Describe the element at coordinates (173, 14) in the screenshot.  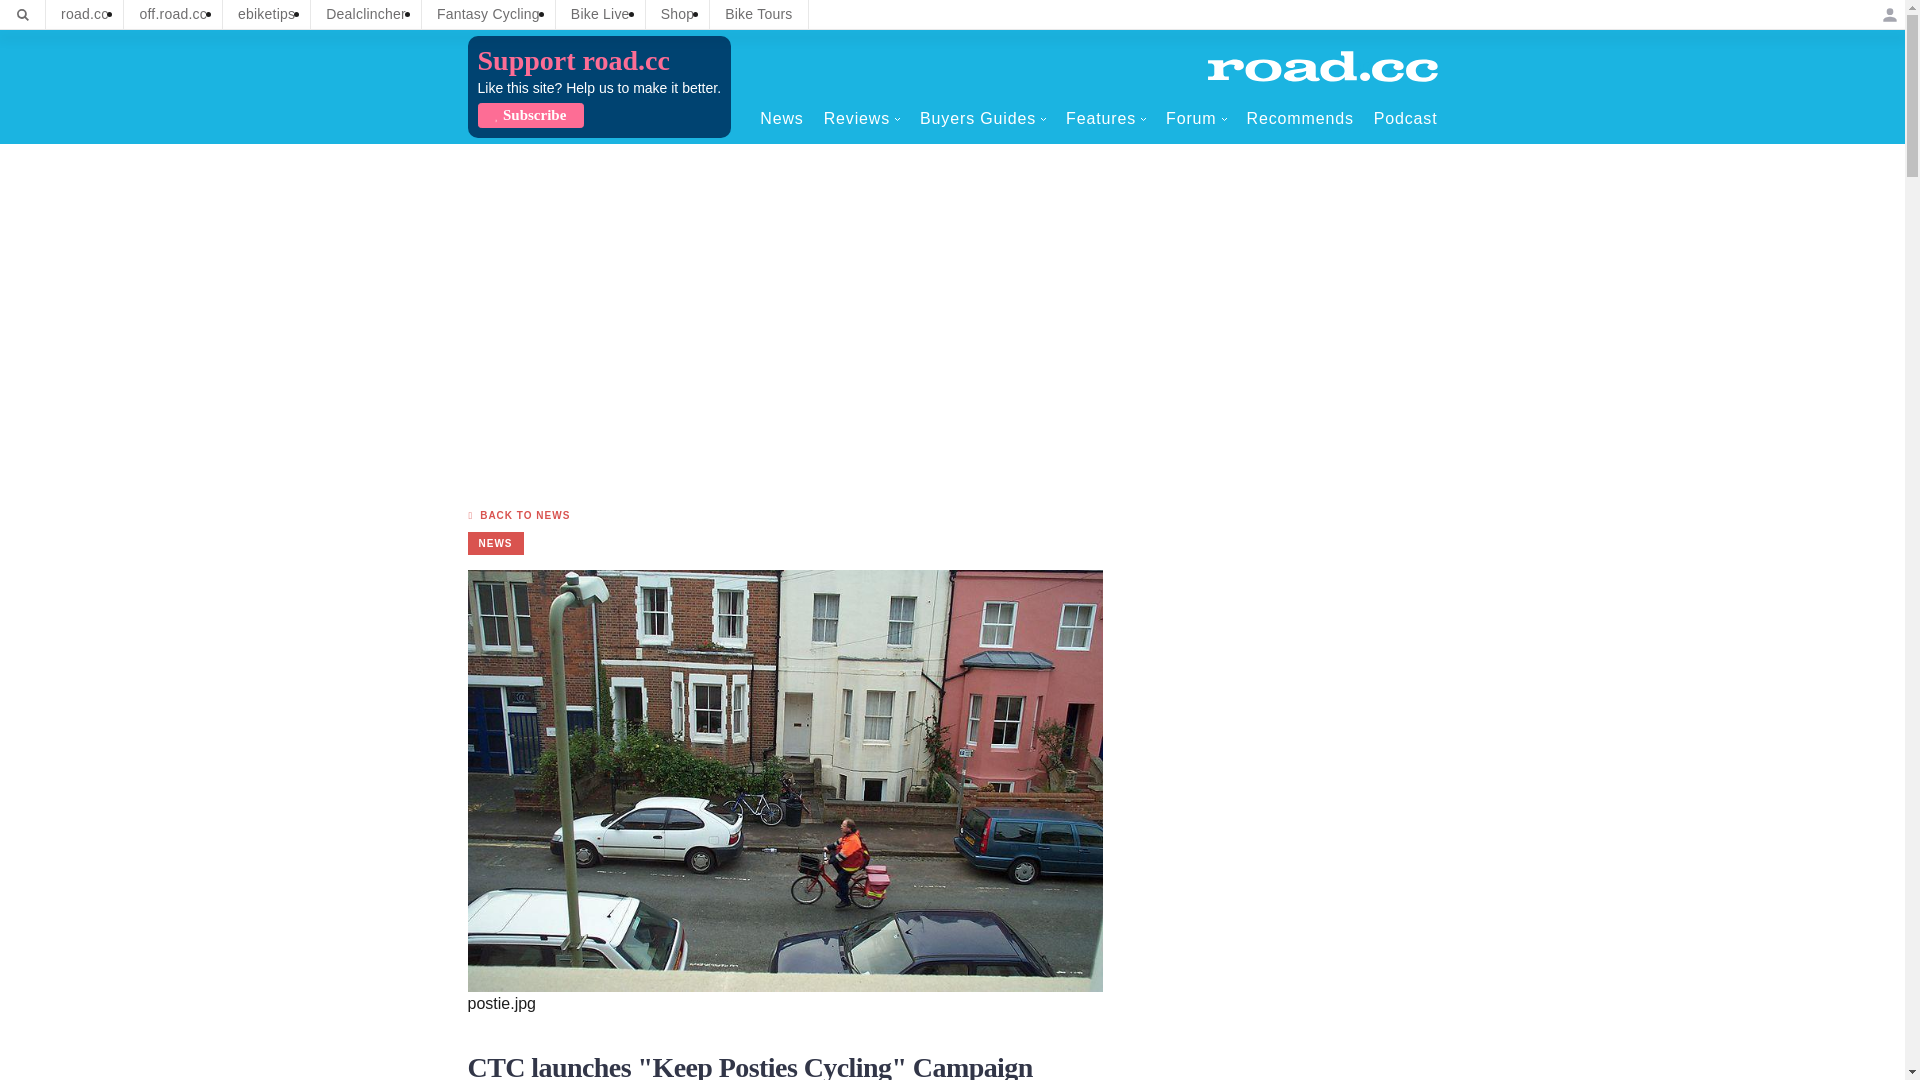
I see `off.road.cc` at that location.